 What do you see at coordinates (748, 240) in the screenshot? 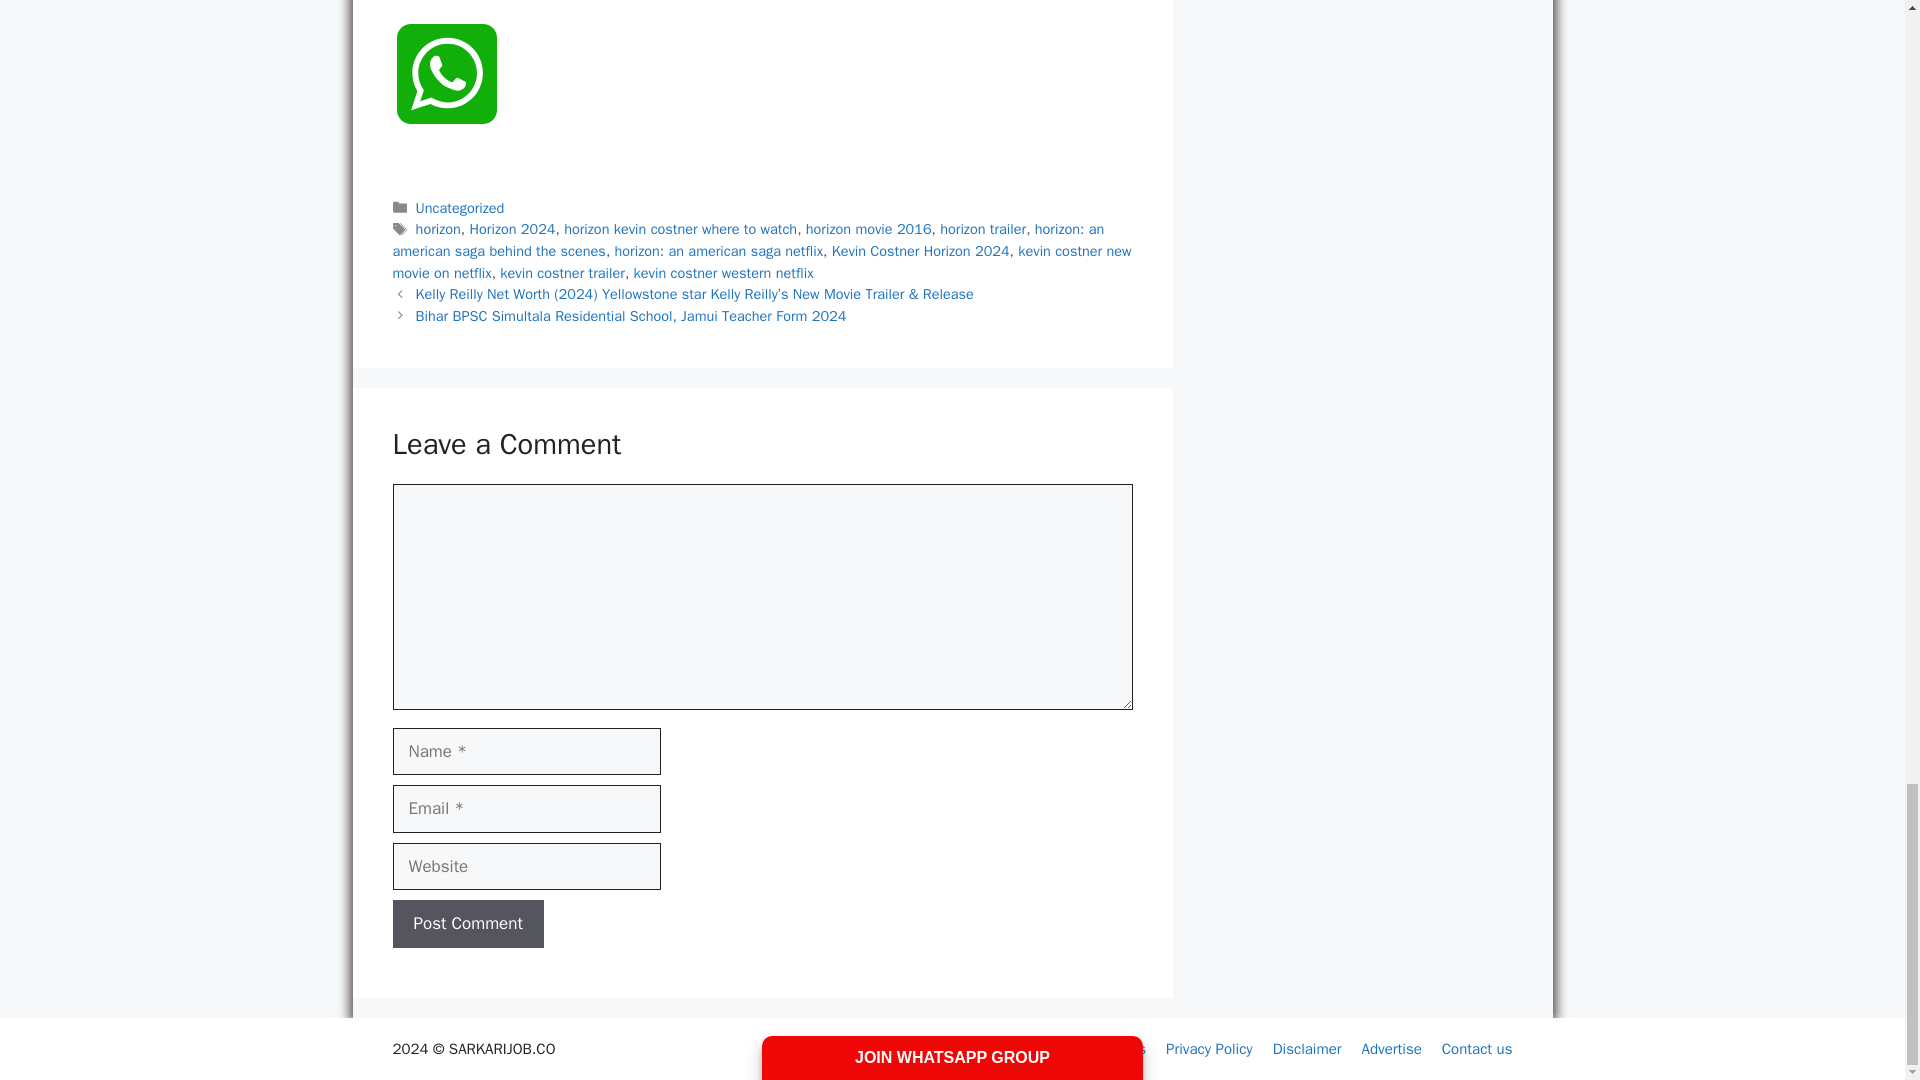
I see `horizon: an american saga behind the scenes` at bounding box center [748, 240].